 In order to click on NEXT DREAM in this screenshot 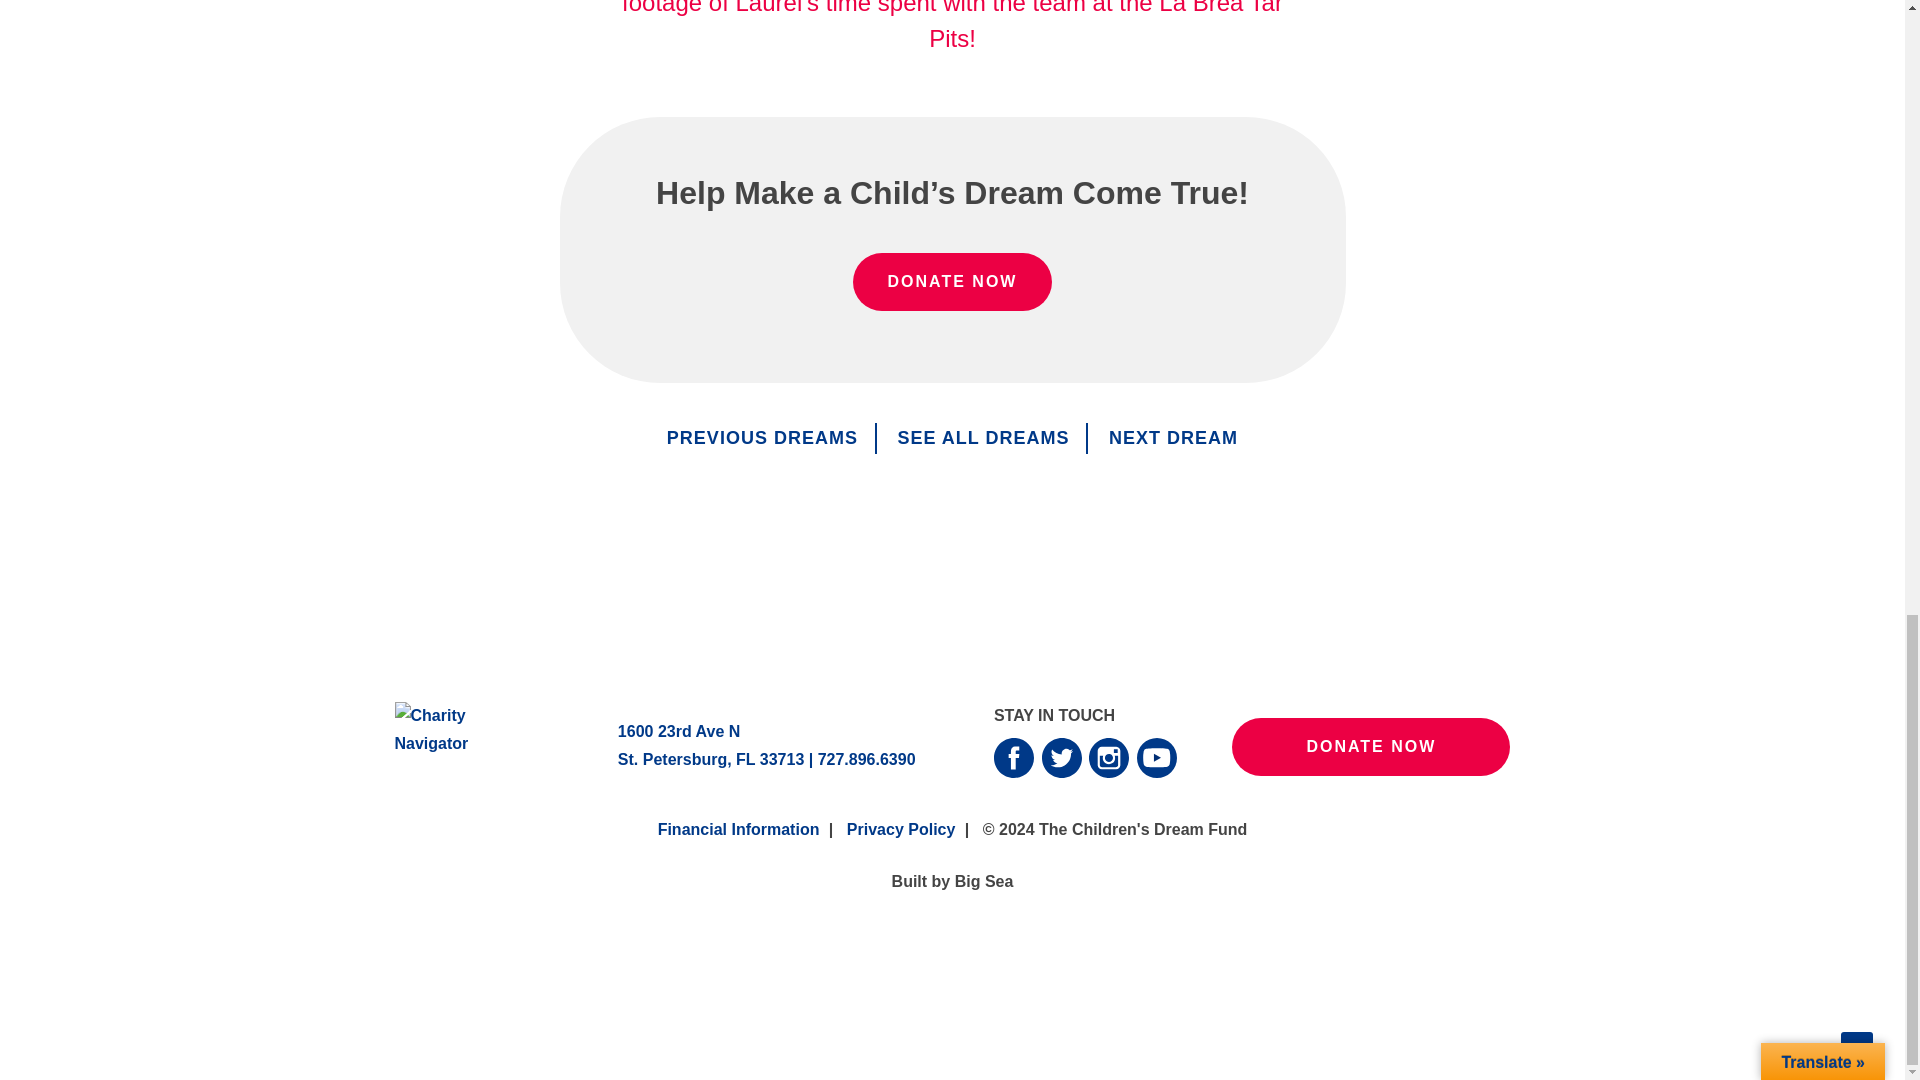, I will do `click(1174, 438)`.